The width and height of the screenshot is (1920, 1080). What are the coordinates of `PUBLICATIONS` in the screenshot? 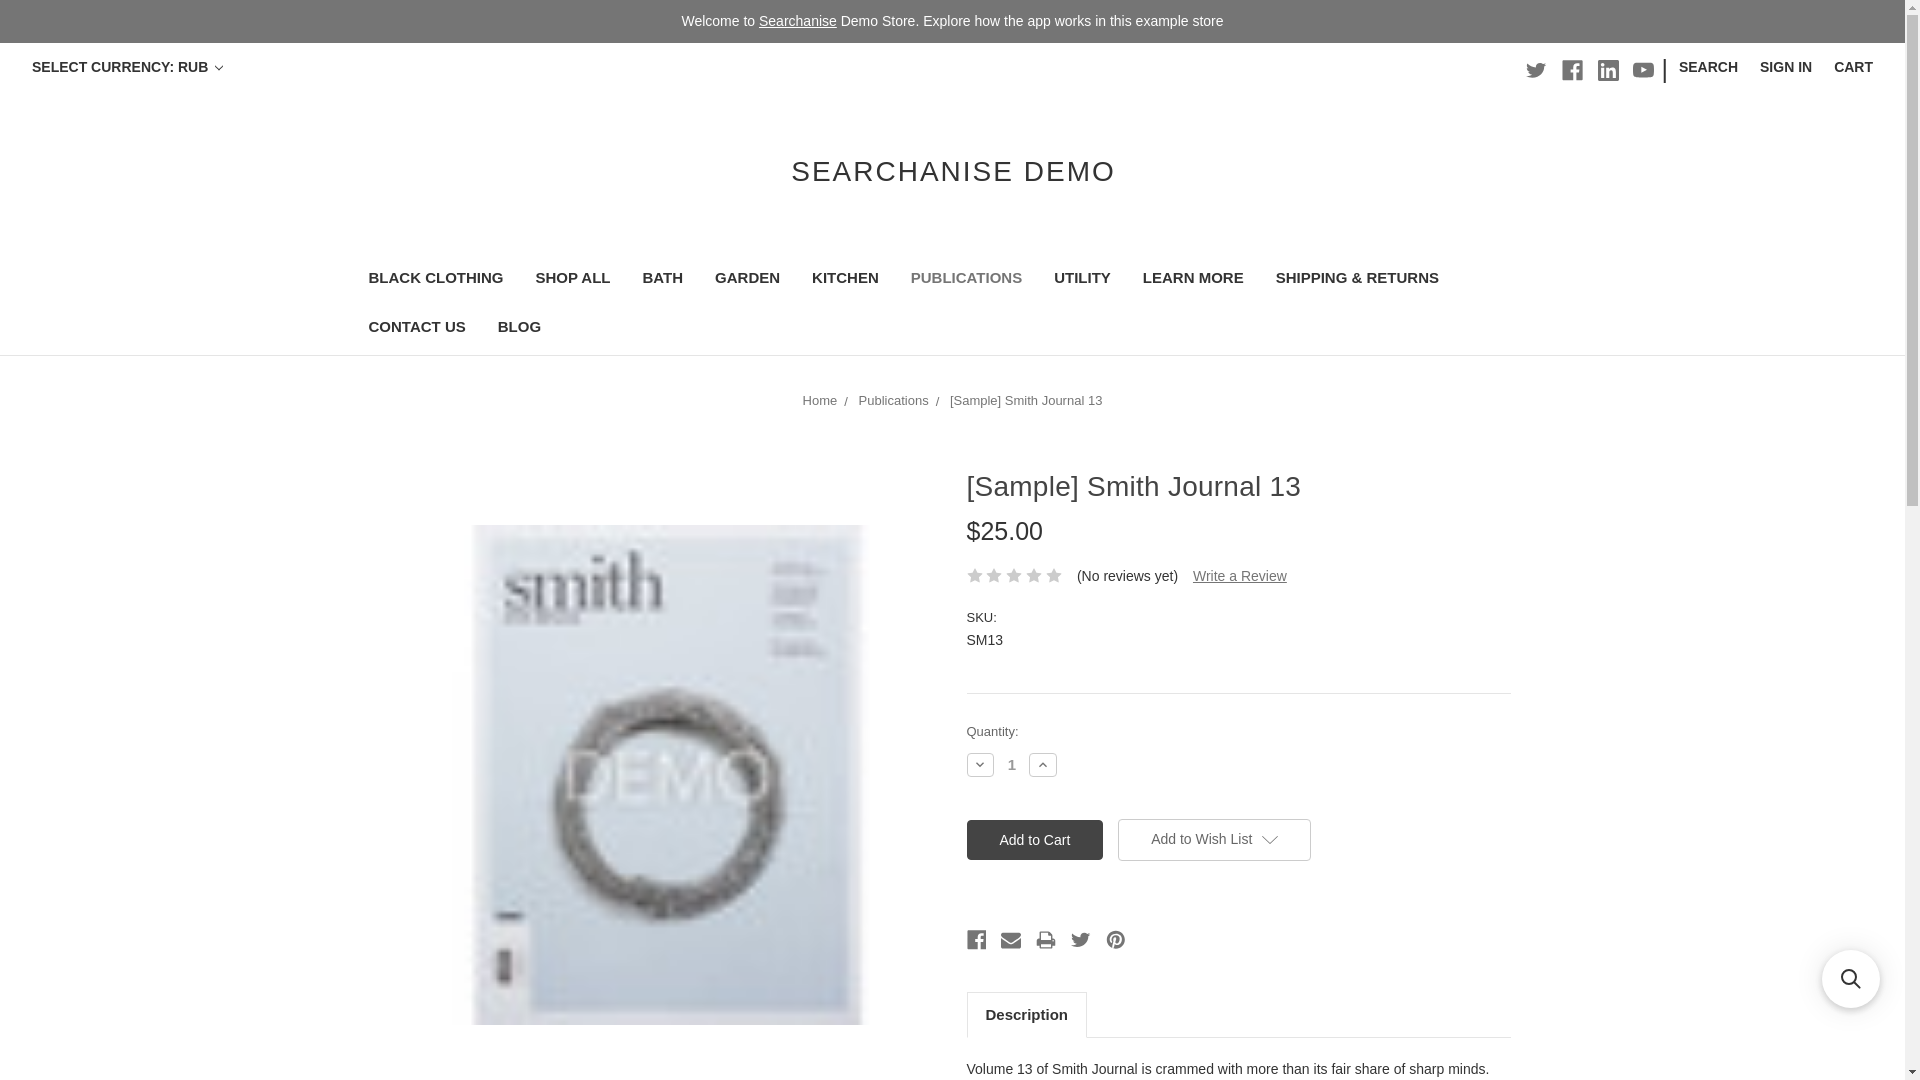 It's located at (966, 280).